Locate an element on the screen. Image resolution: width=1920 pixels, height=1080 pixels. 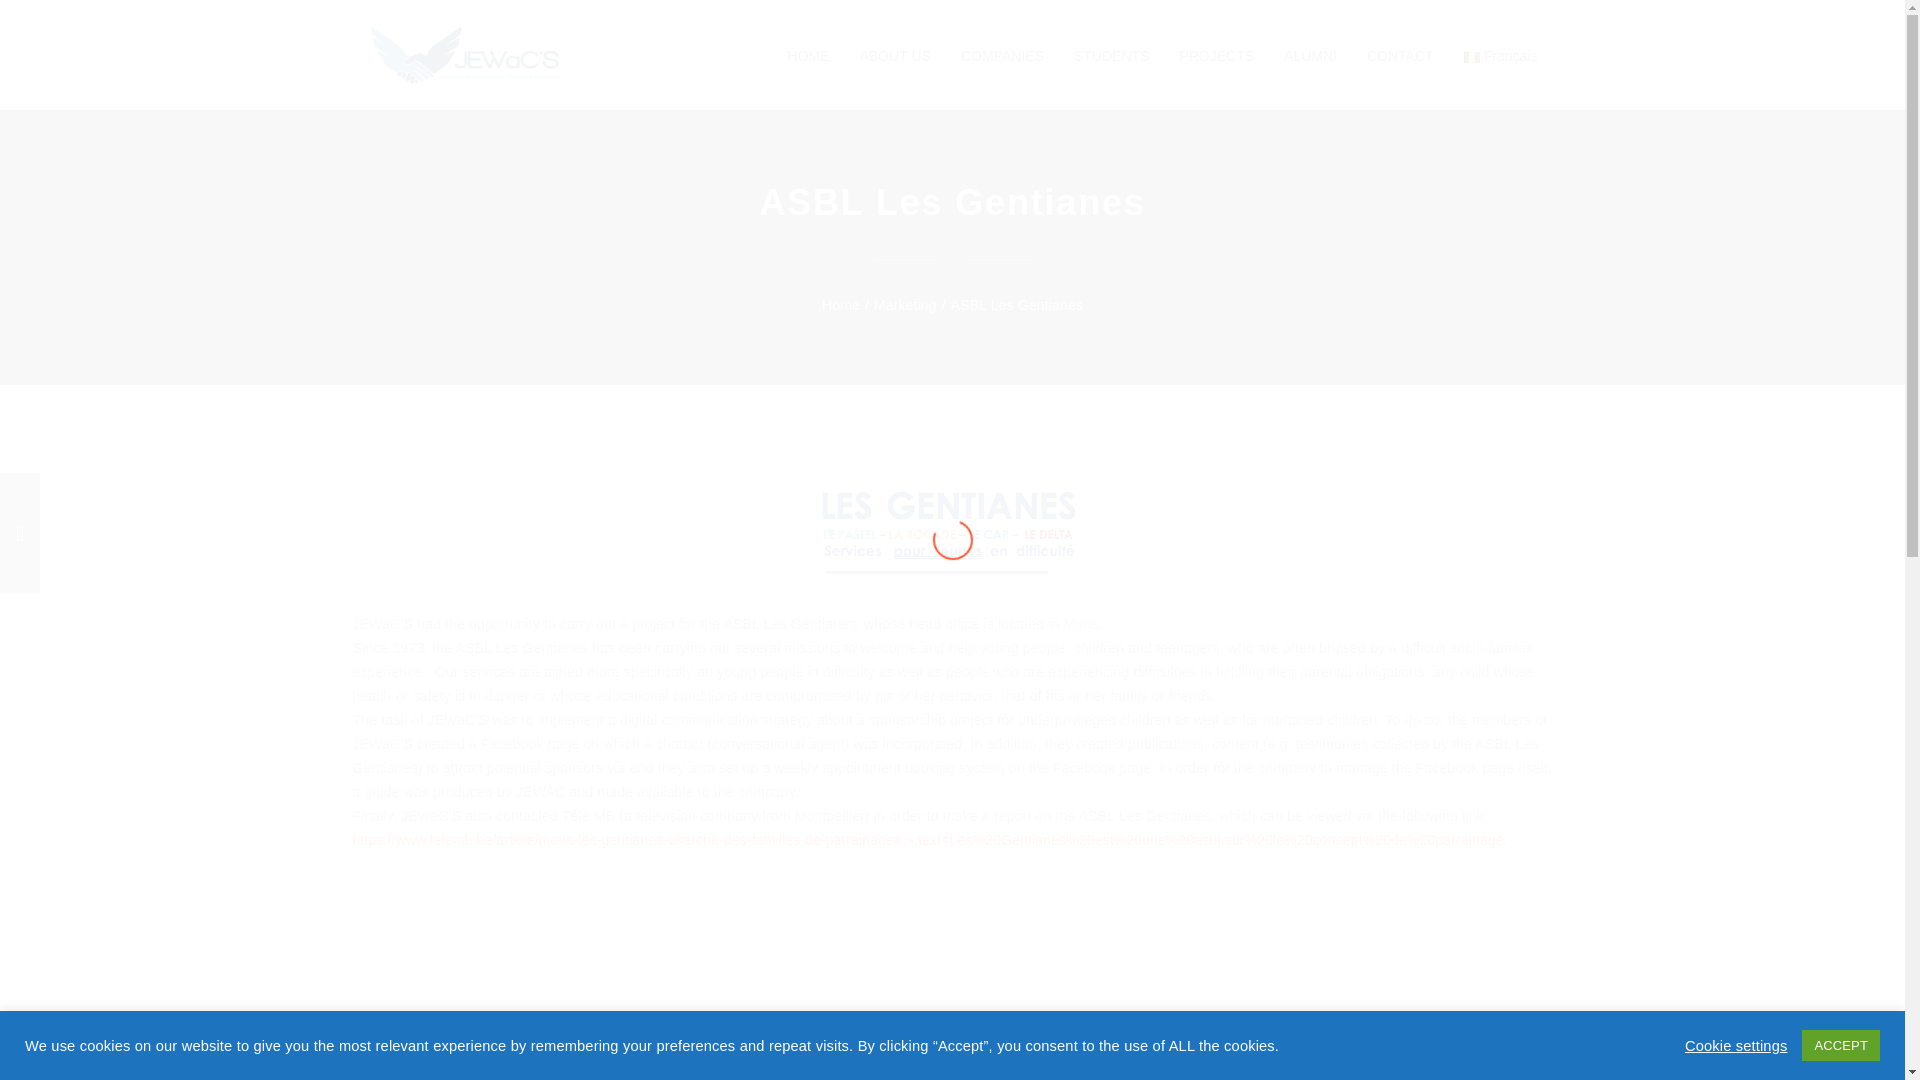
ALUMNI is located at coordinates (1310, 55).